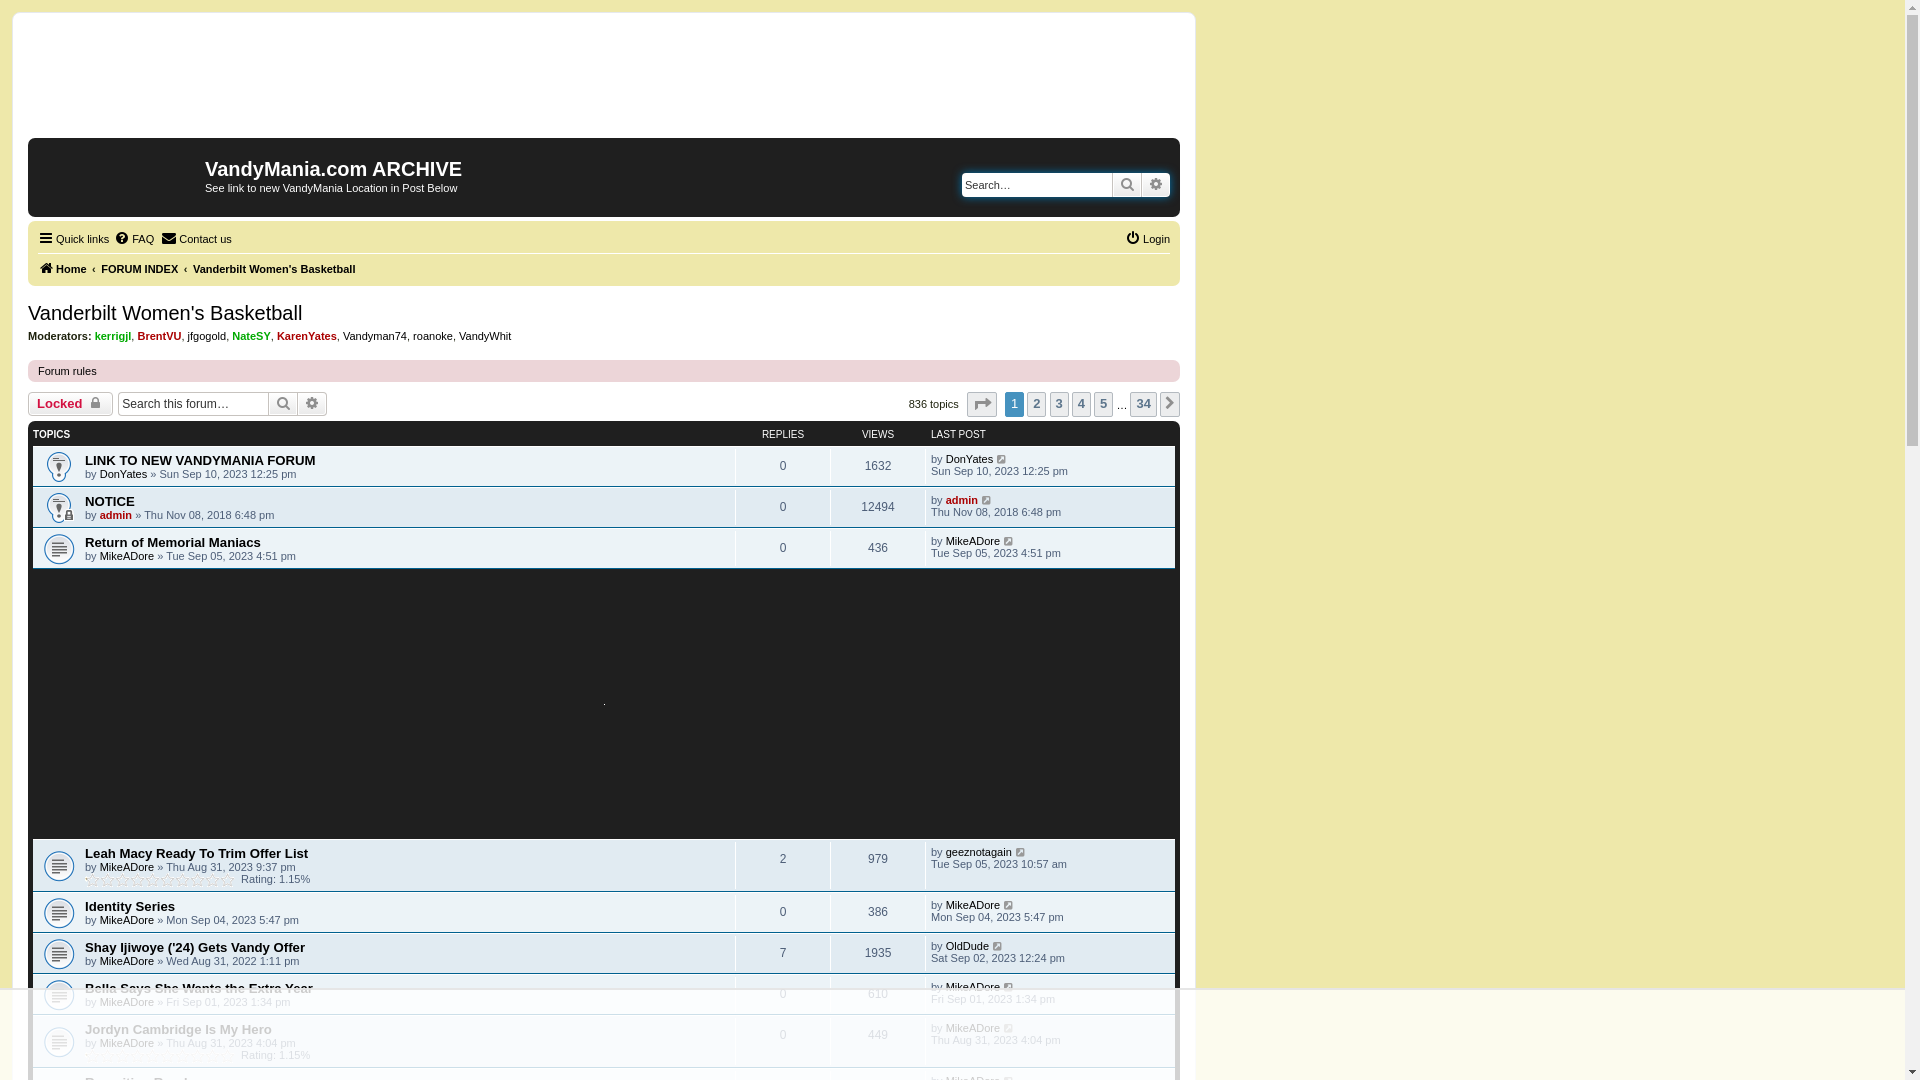  What do you see at coordinates (74, 239) in the screenshot?
I see `Quick links` at bounding box center [74, 239].